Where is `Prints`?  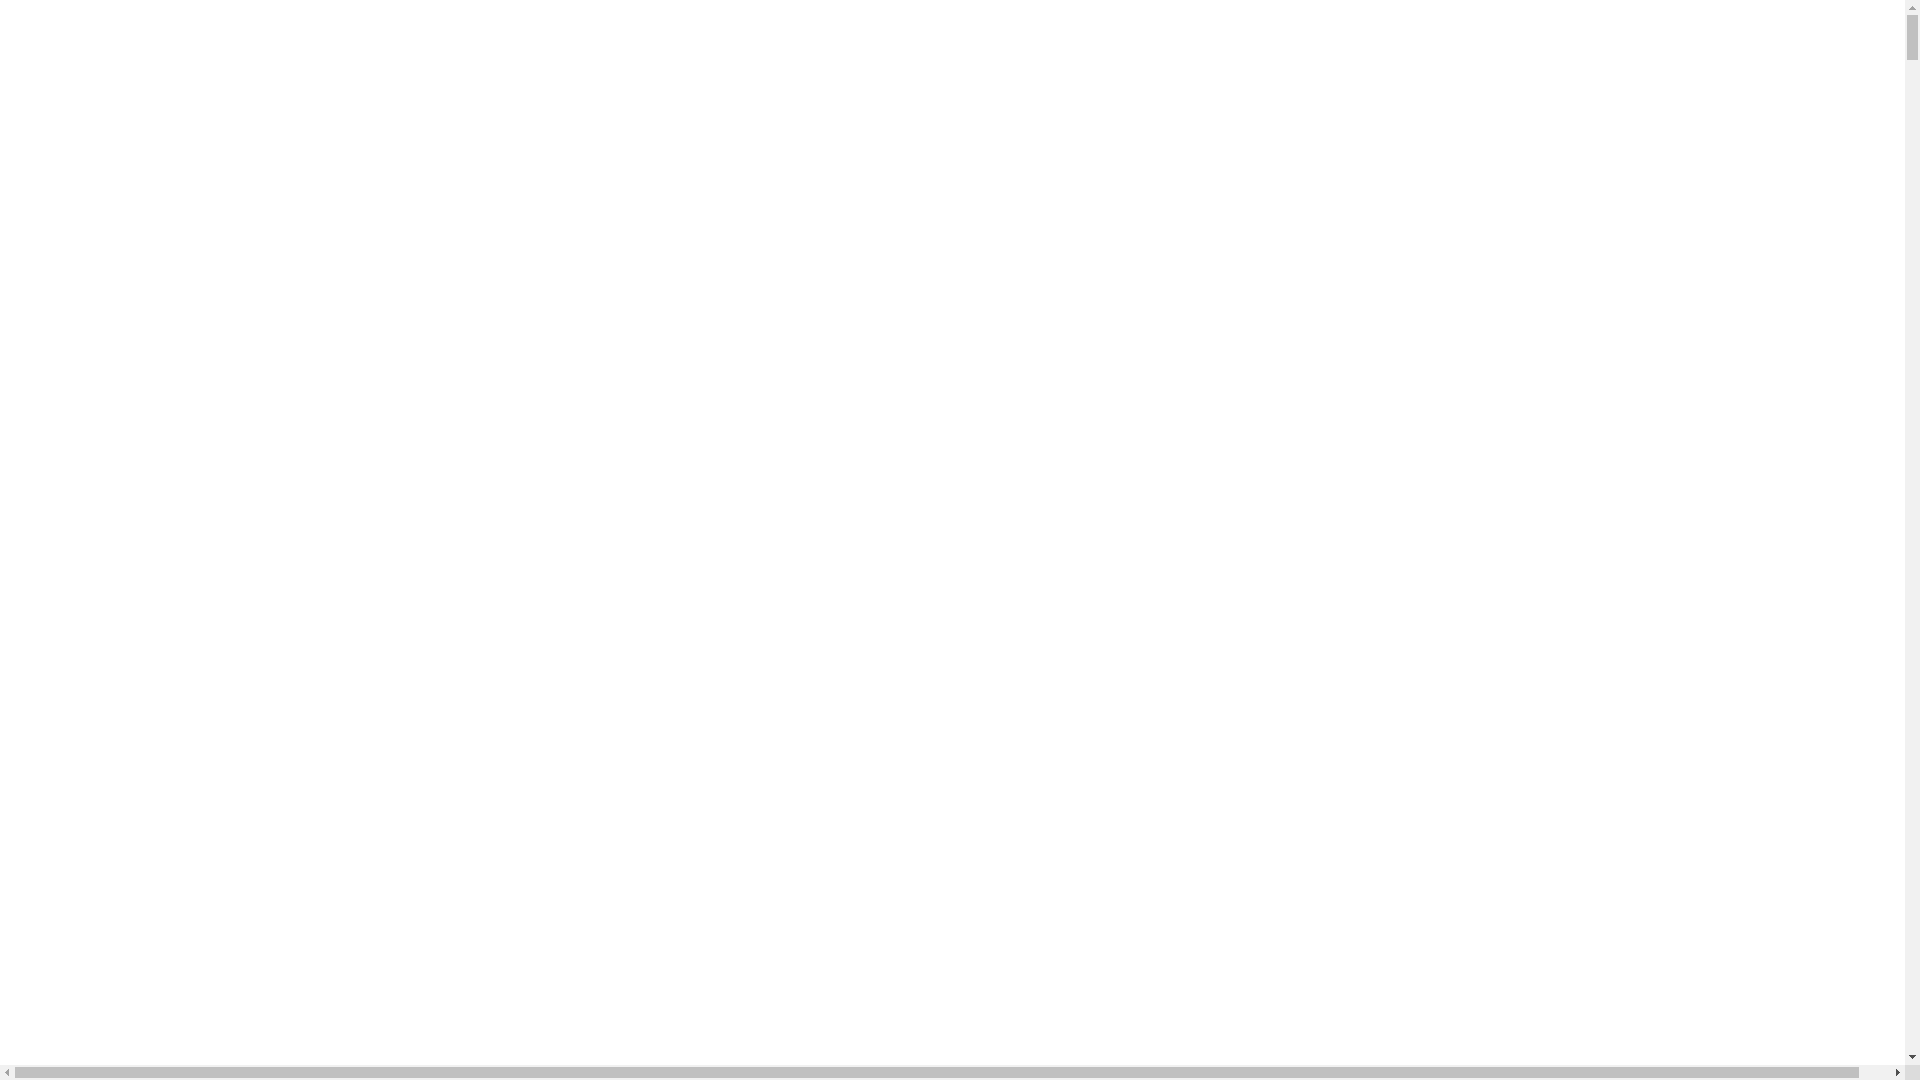
Prints is located at coordinates (106, 618).